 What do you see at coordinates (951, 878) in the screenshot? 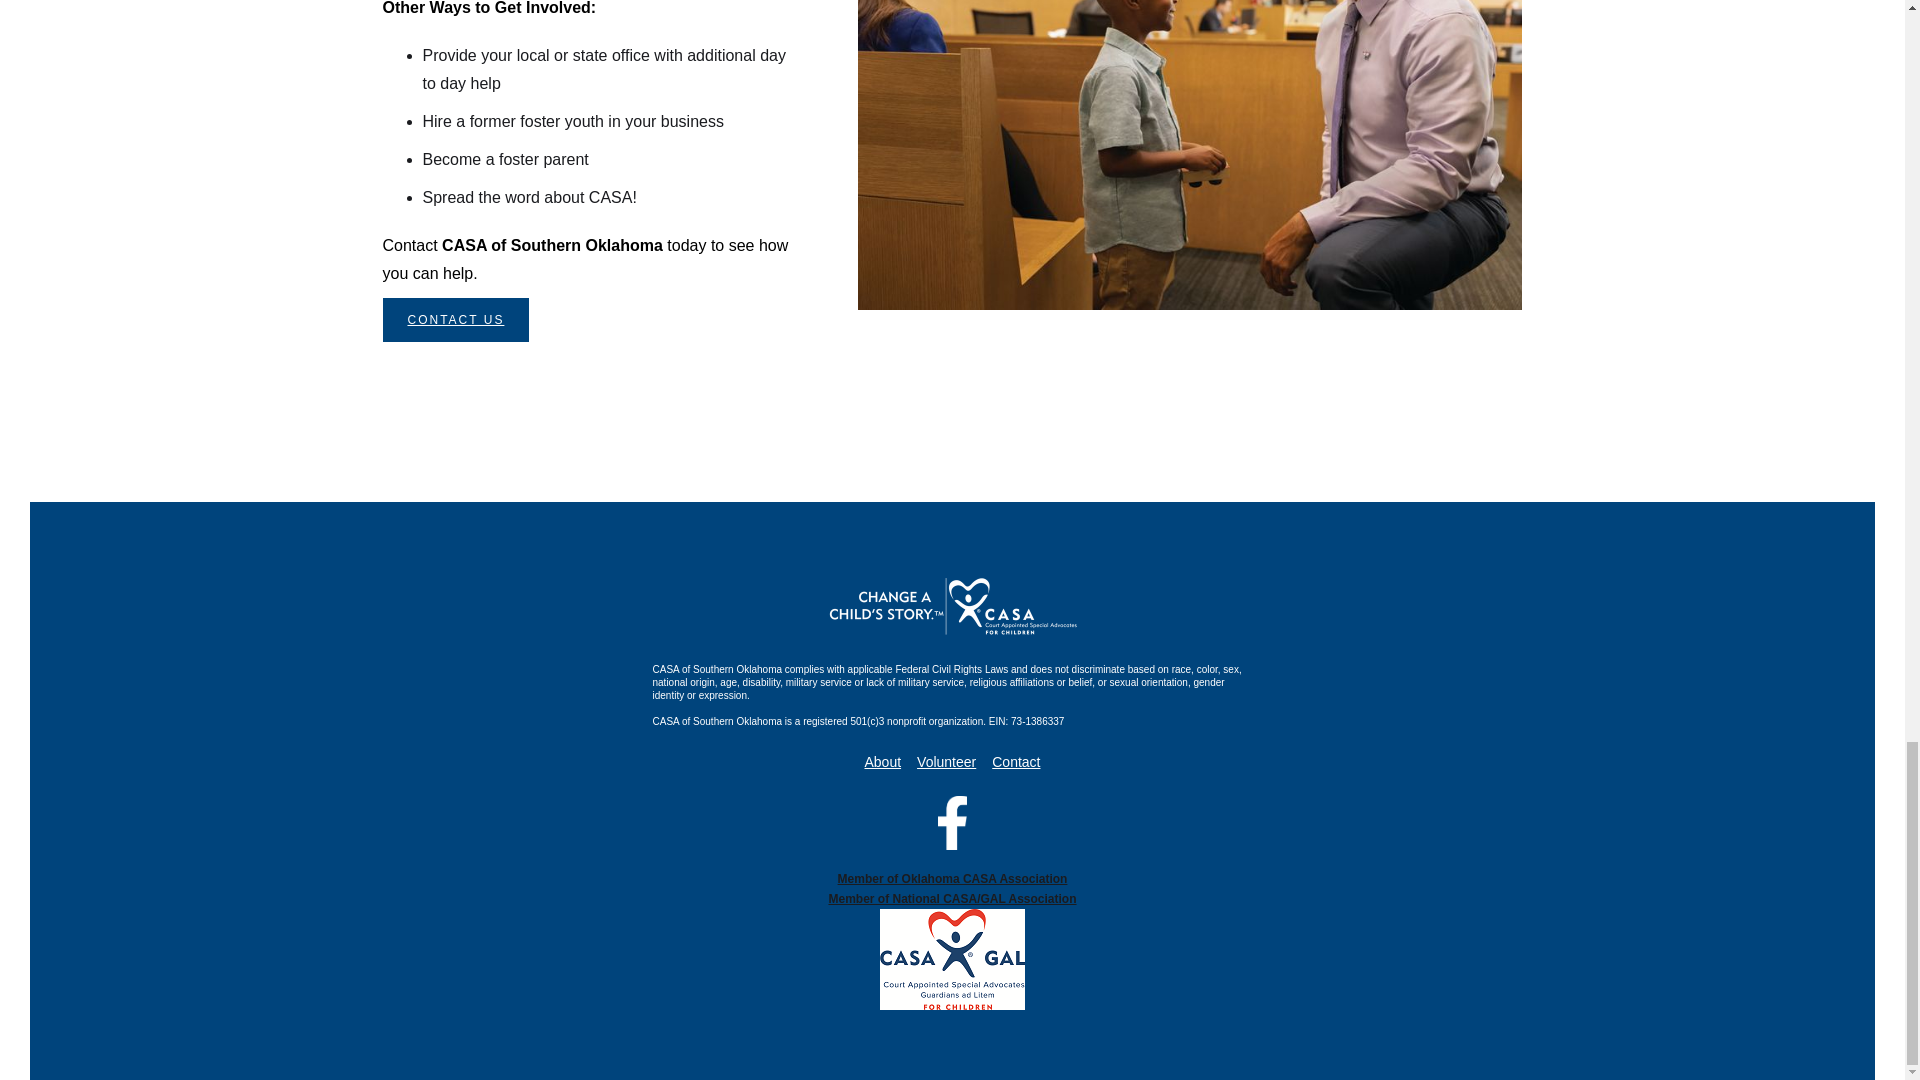
I see `Member of Oklahoma CASA Association` at bounding box center [951, 878].